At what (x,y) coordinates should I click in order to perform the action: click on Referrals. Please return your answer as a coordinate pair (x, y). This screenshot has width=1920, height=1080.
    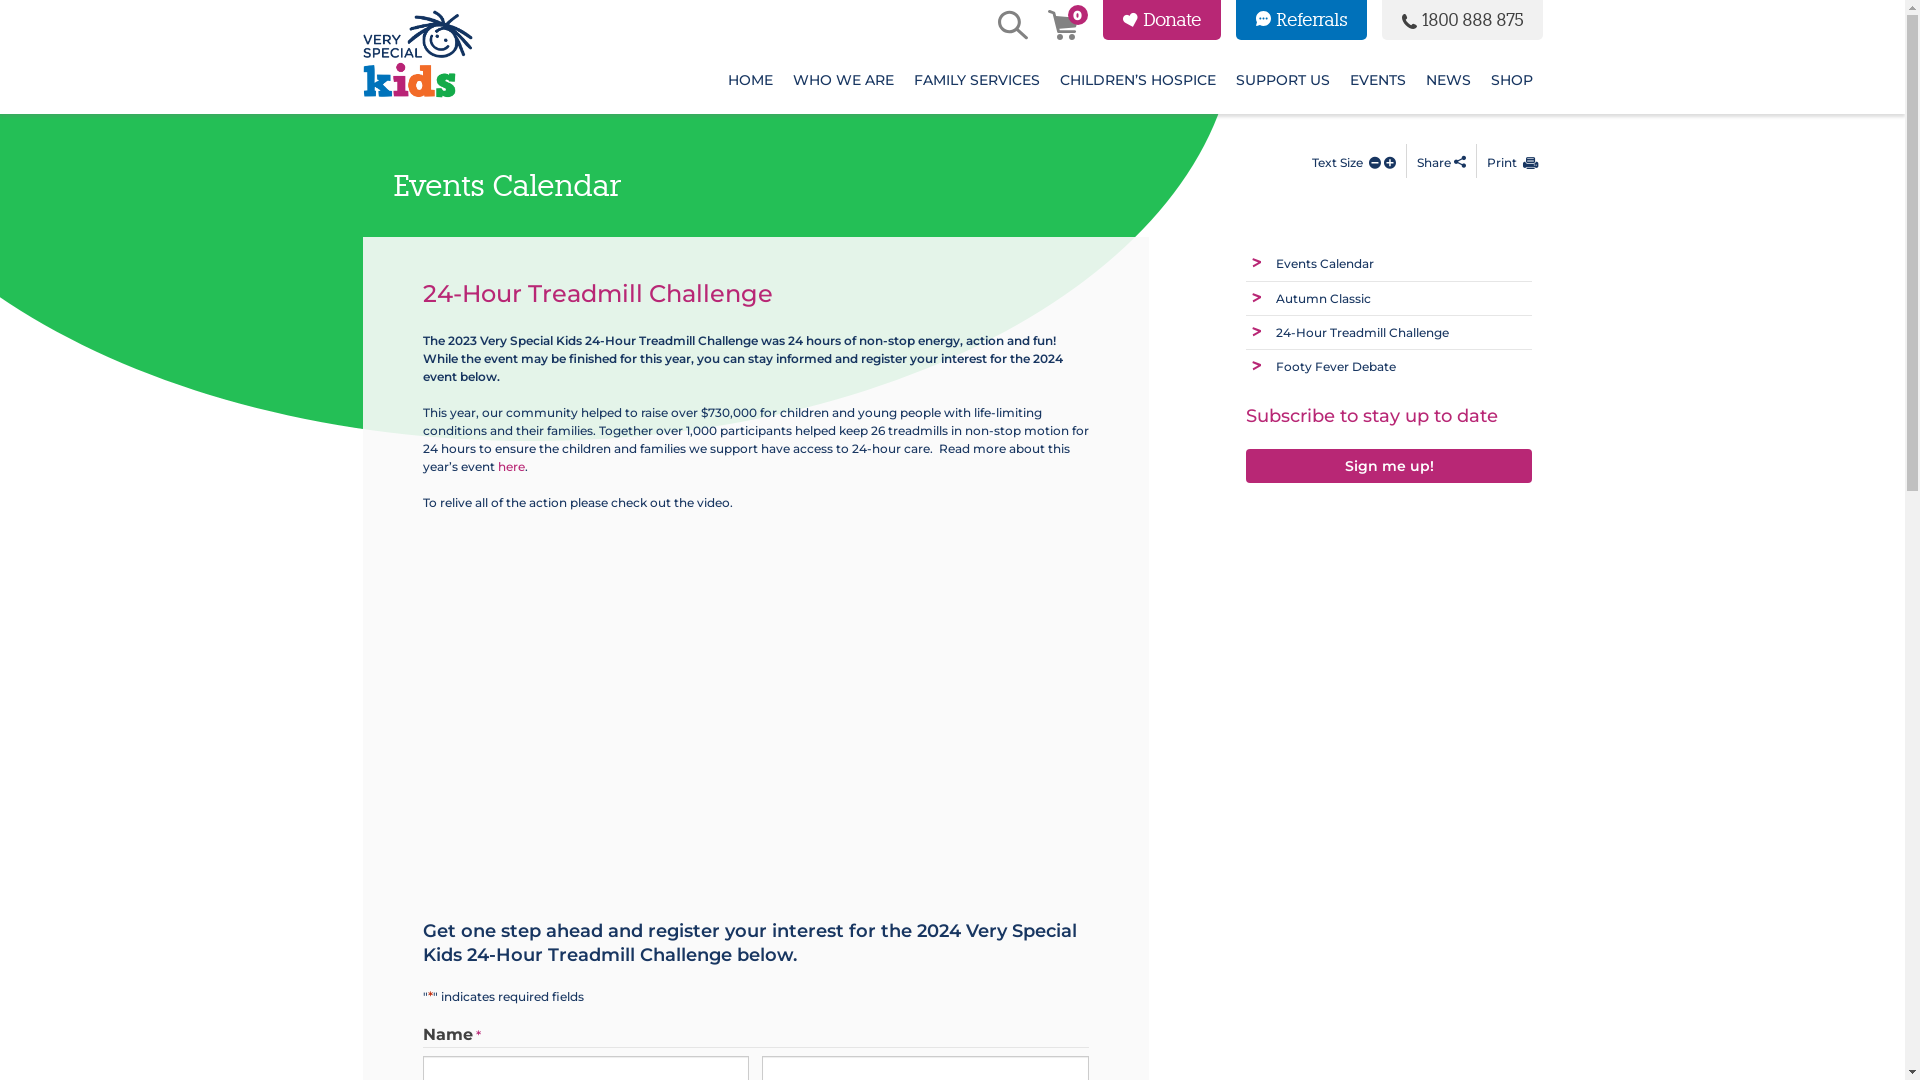
    Looking at the image, I should click on (1302, 20).